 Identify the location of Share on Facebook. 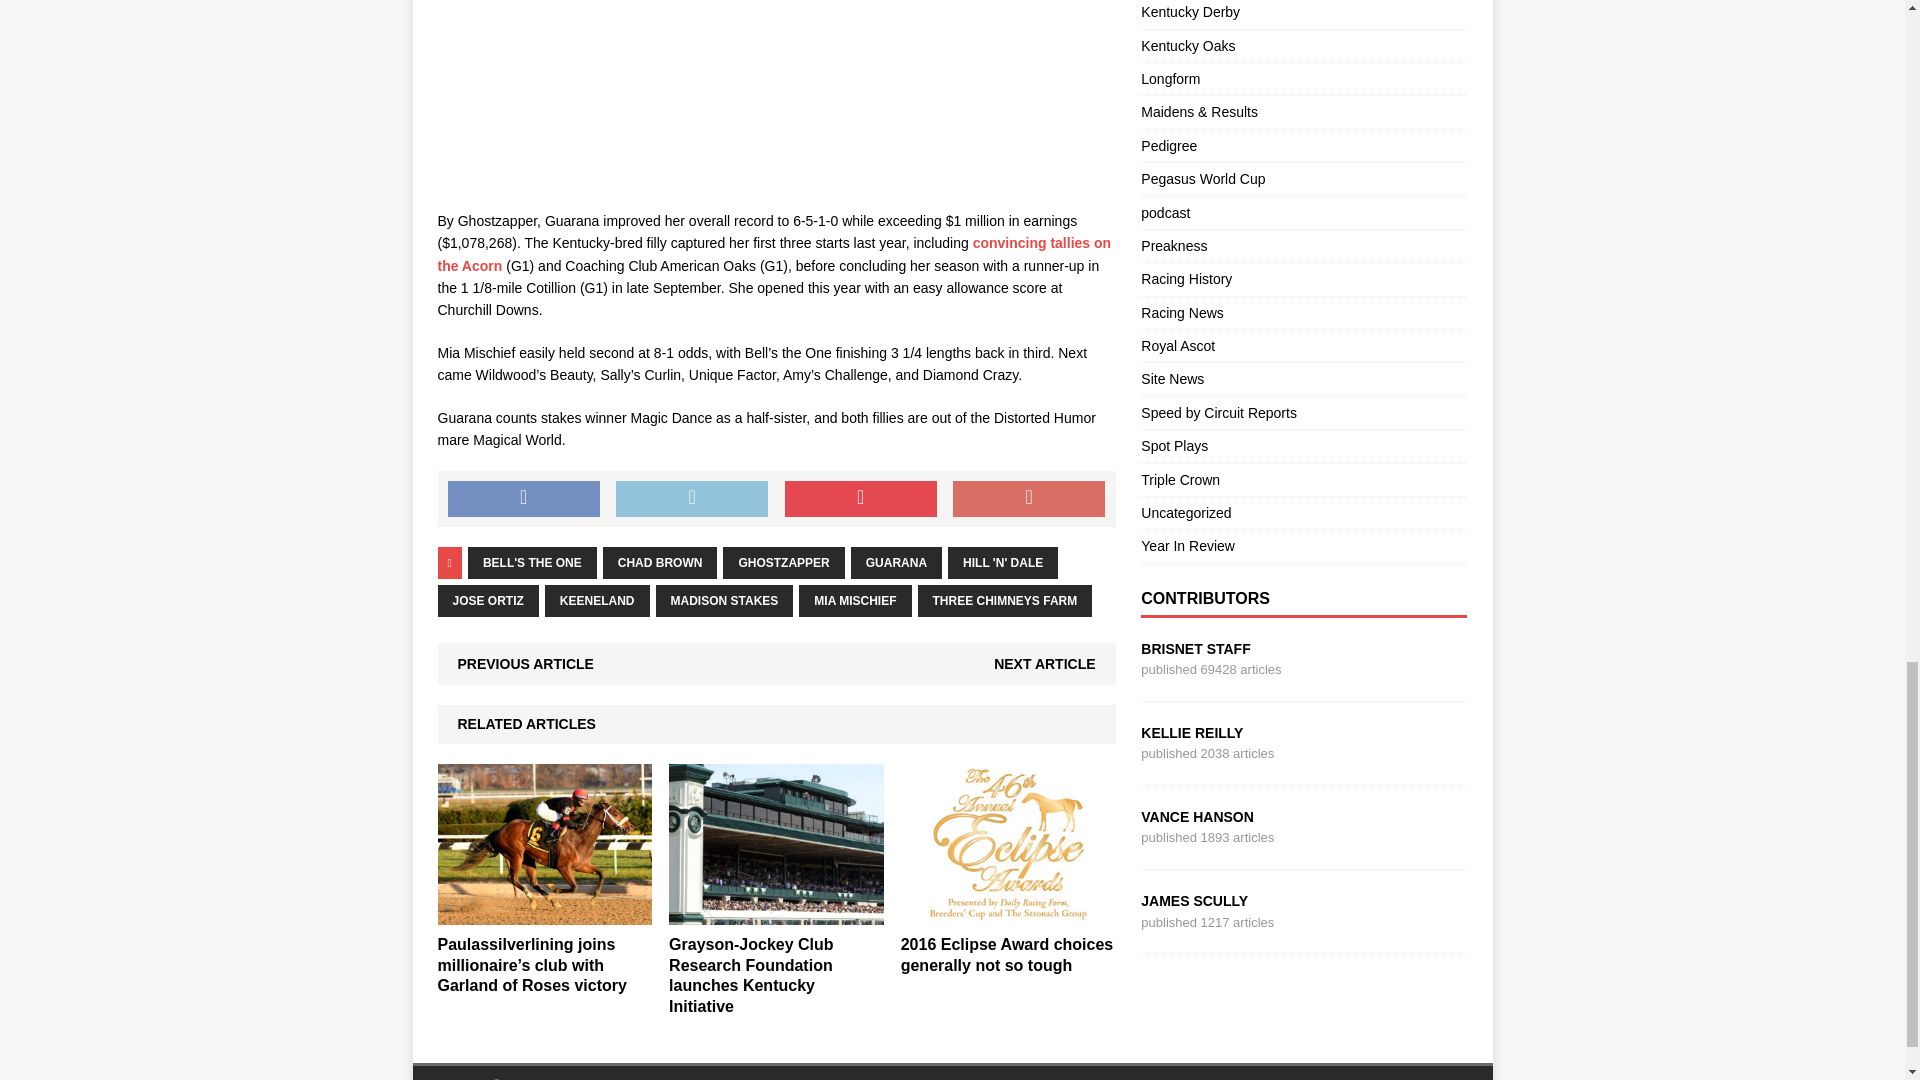
(523, 498).